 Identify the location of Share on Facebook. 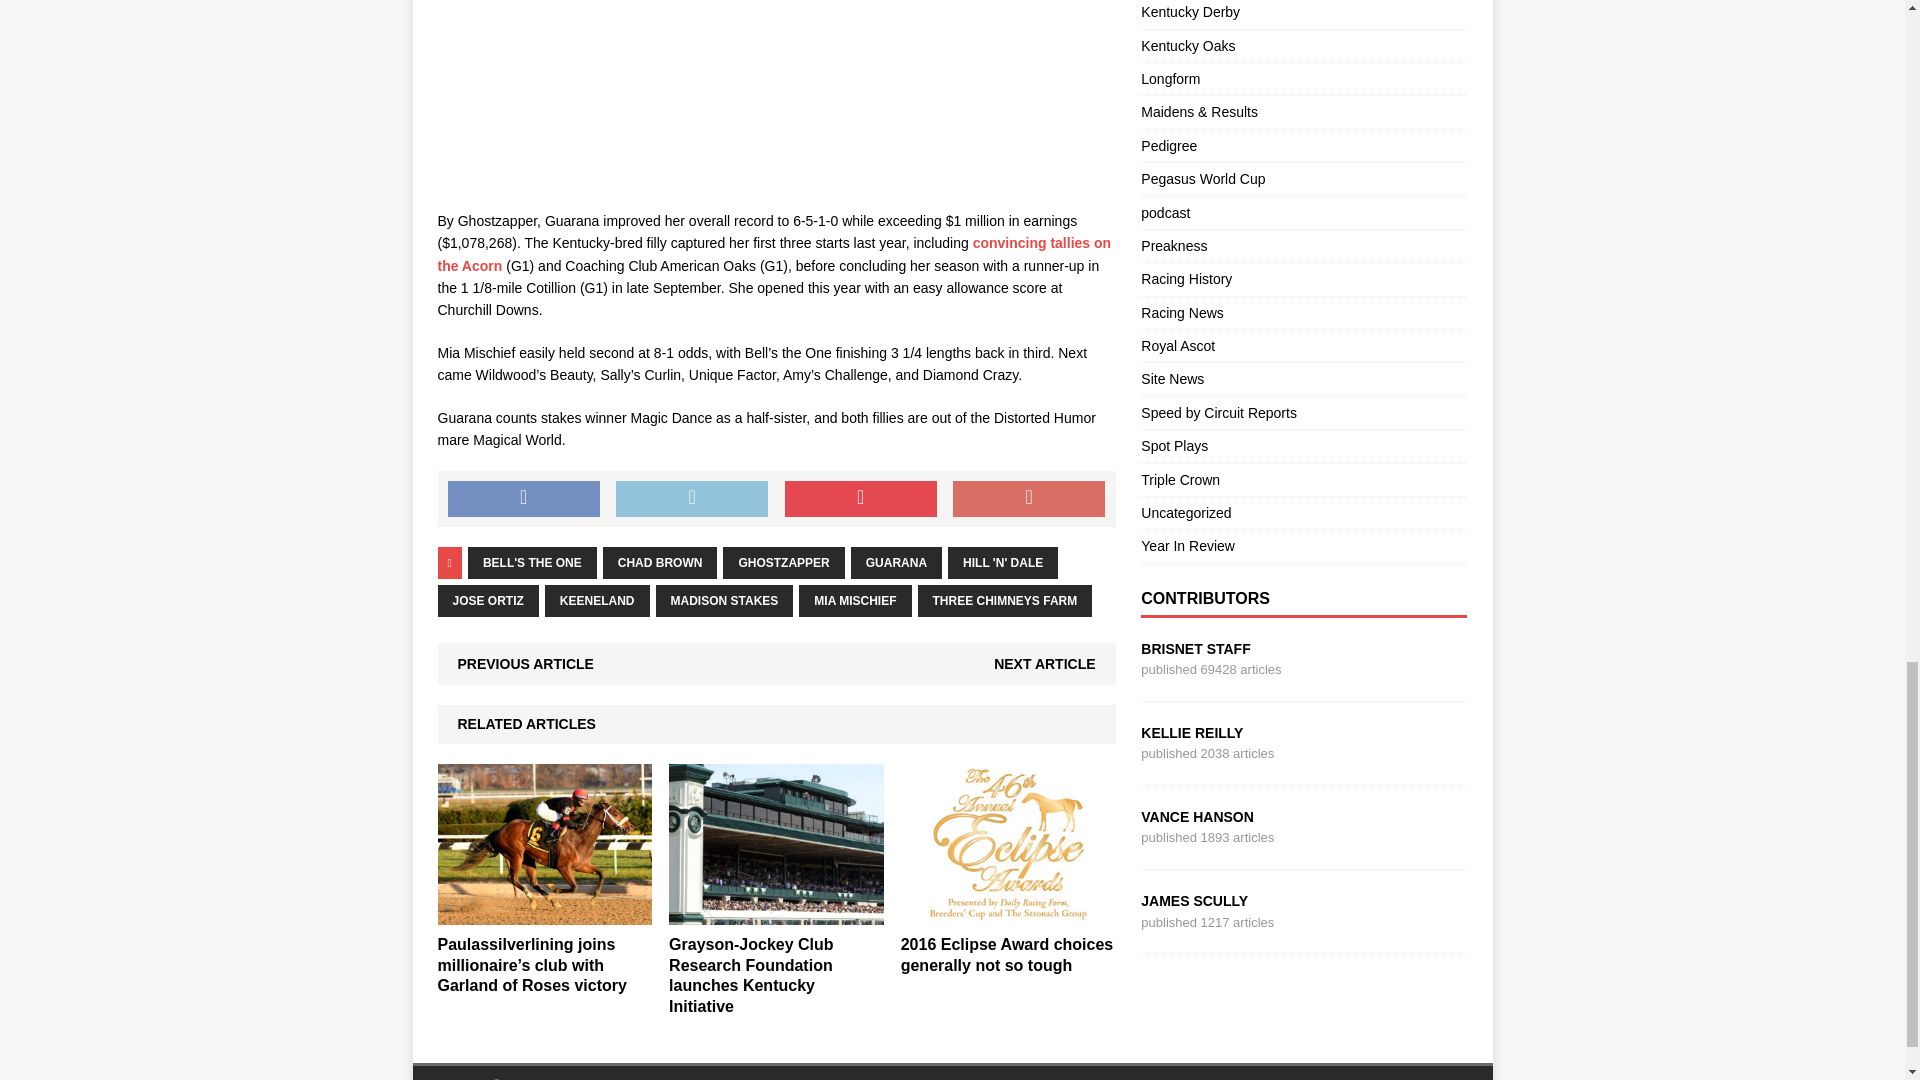
(523, 498).